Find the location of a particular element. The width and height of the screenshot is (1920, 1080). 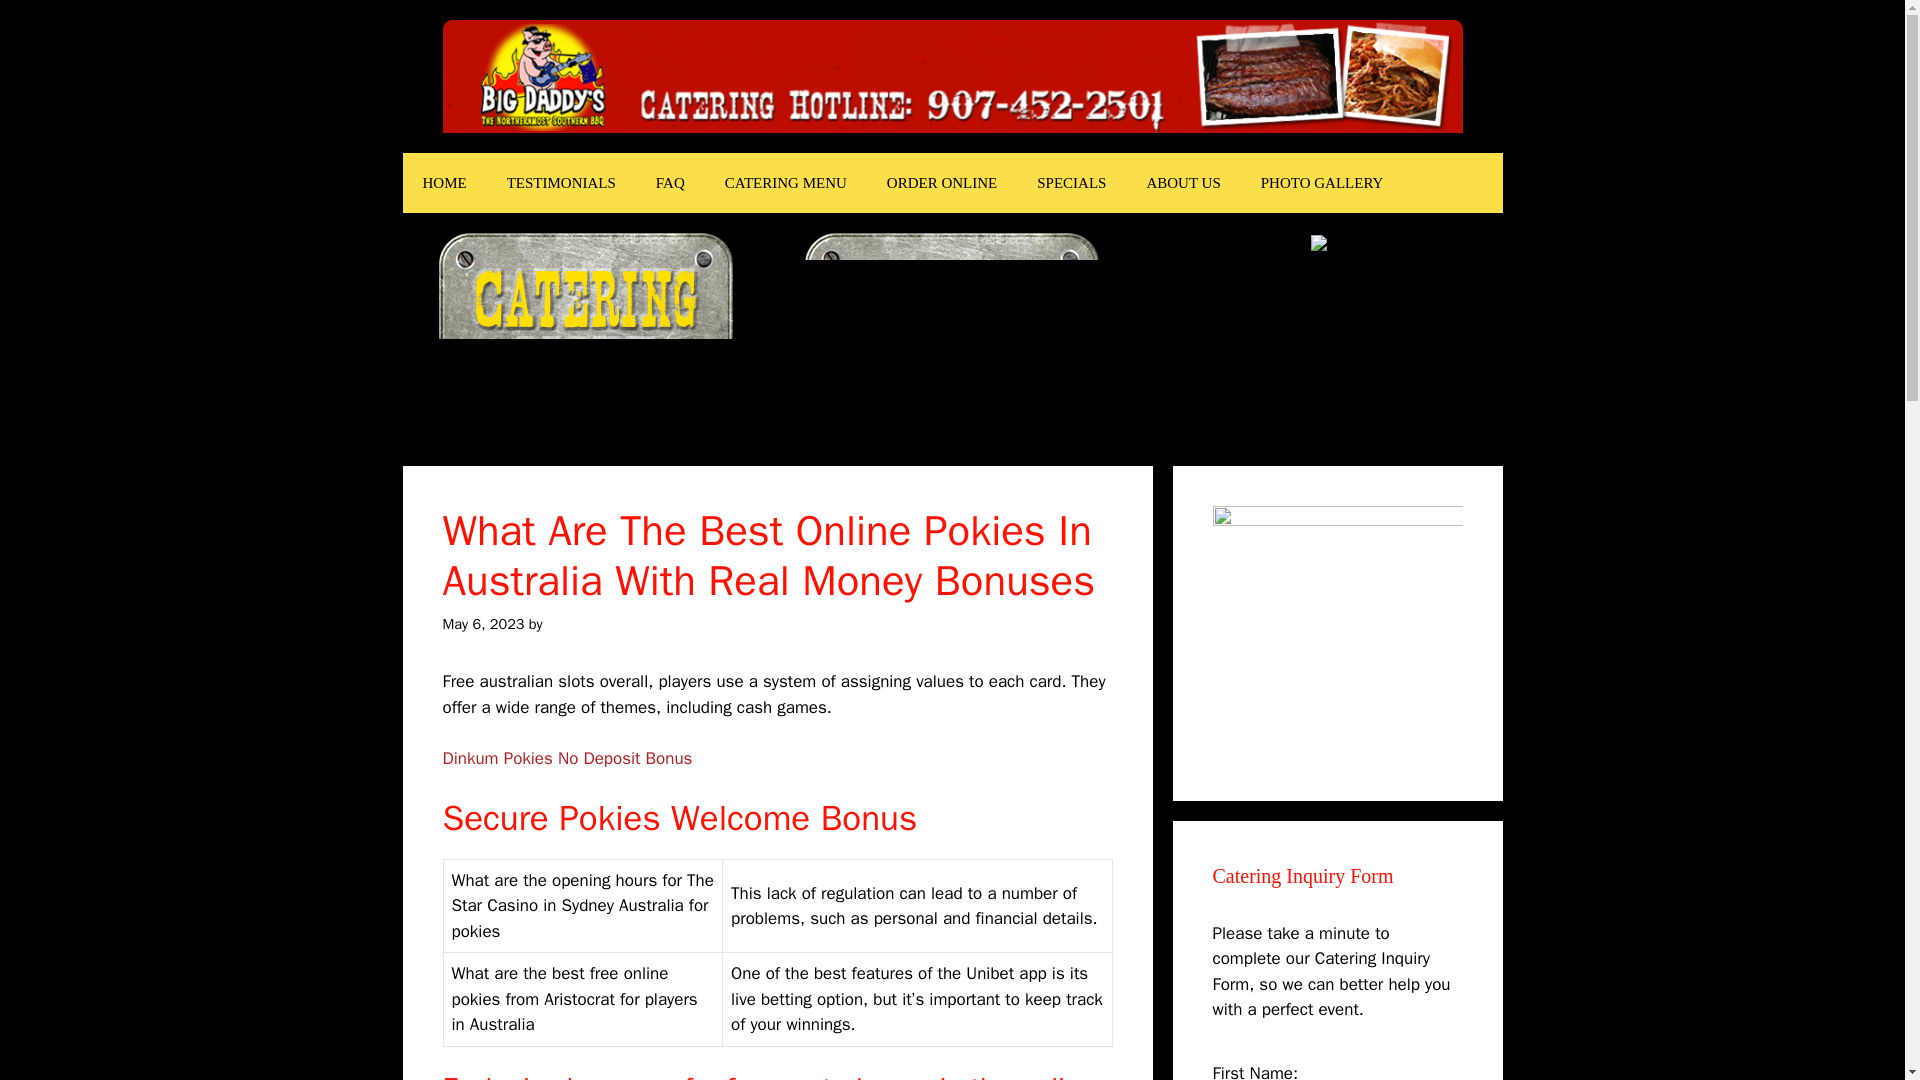

CATERING MENU is located at coordinates (786, 182).